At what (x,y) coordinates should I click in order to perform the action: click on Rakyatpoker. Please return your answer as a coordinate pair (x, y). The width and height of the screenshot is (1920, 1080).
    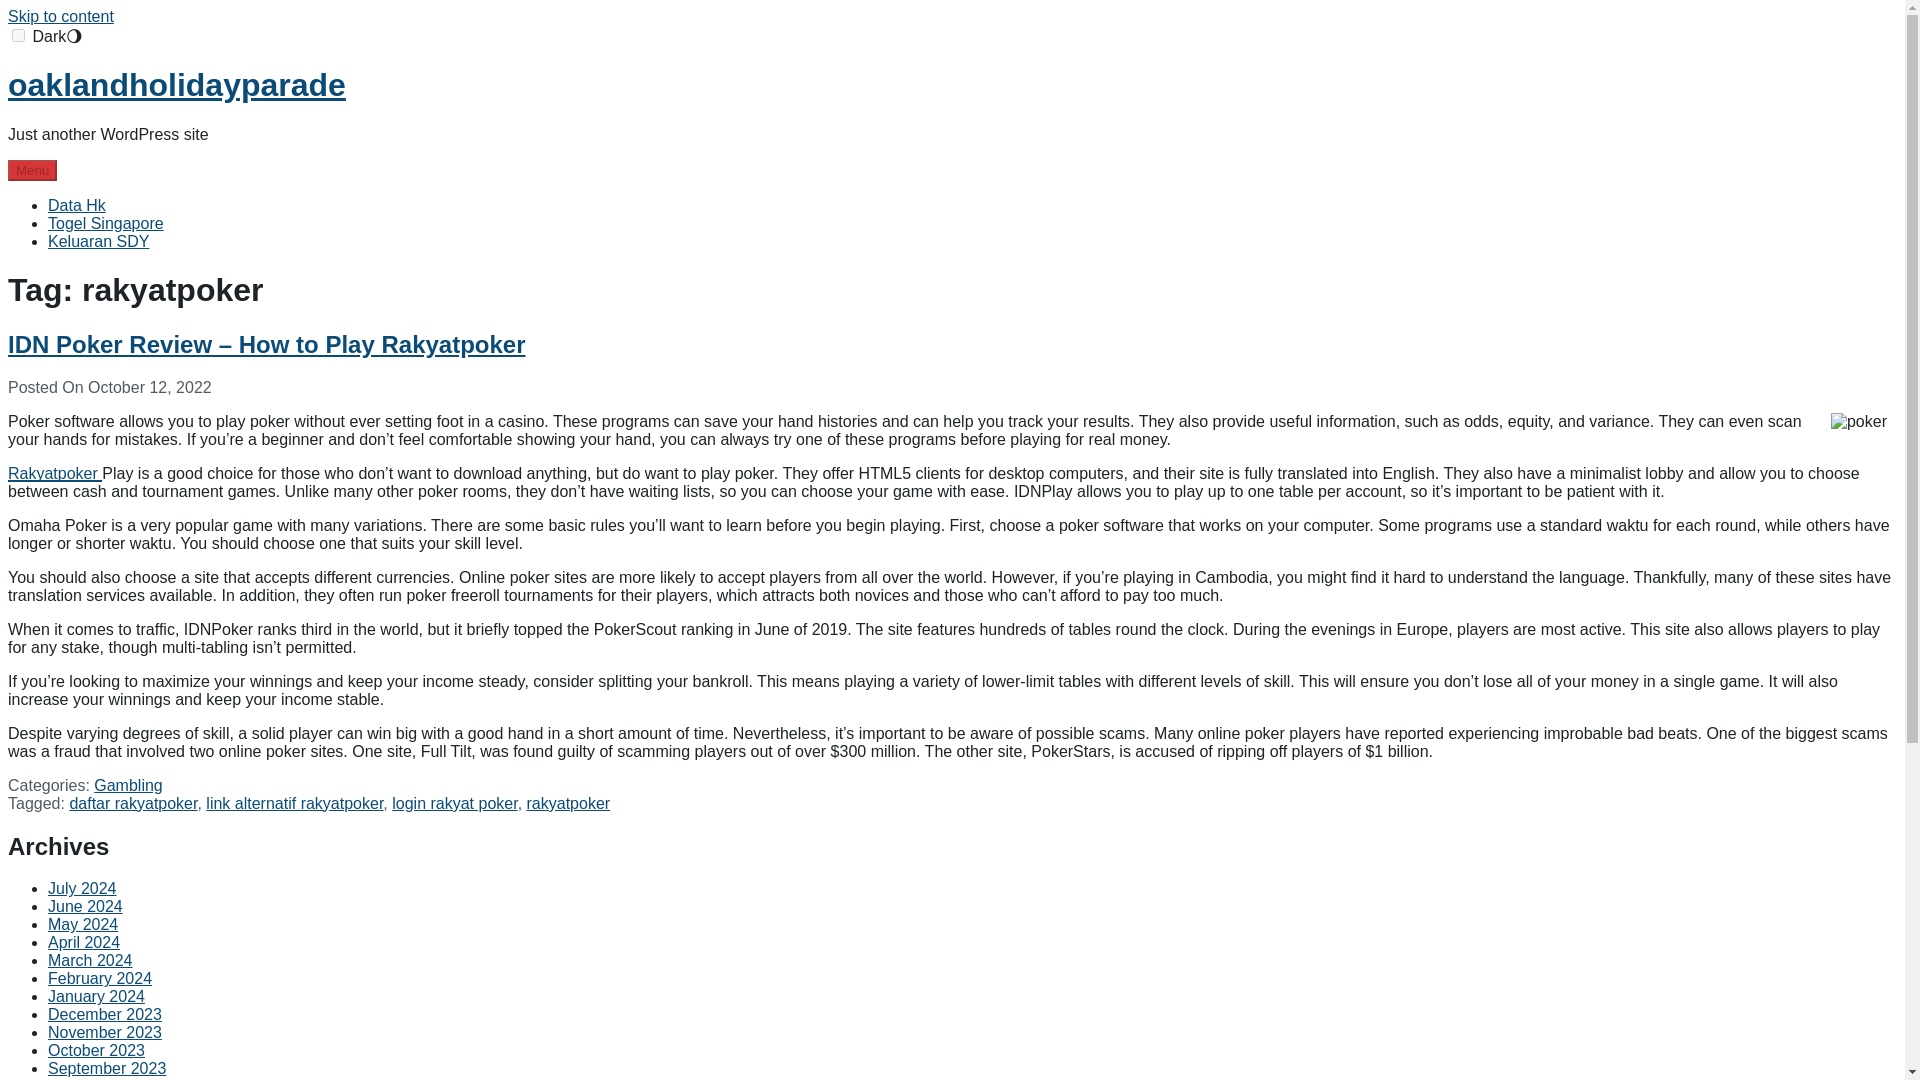
    Looking at the image, I should click on (54, 473).